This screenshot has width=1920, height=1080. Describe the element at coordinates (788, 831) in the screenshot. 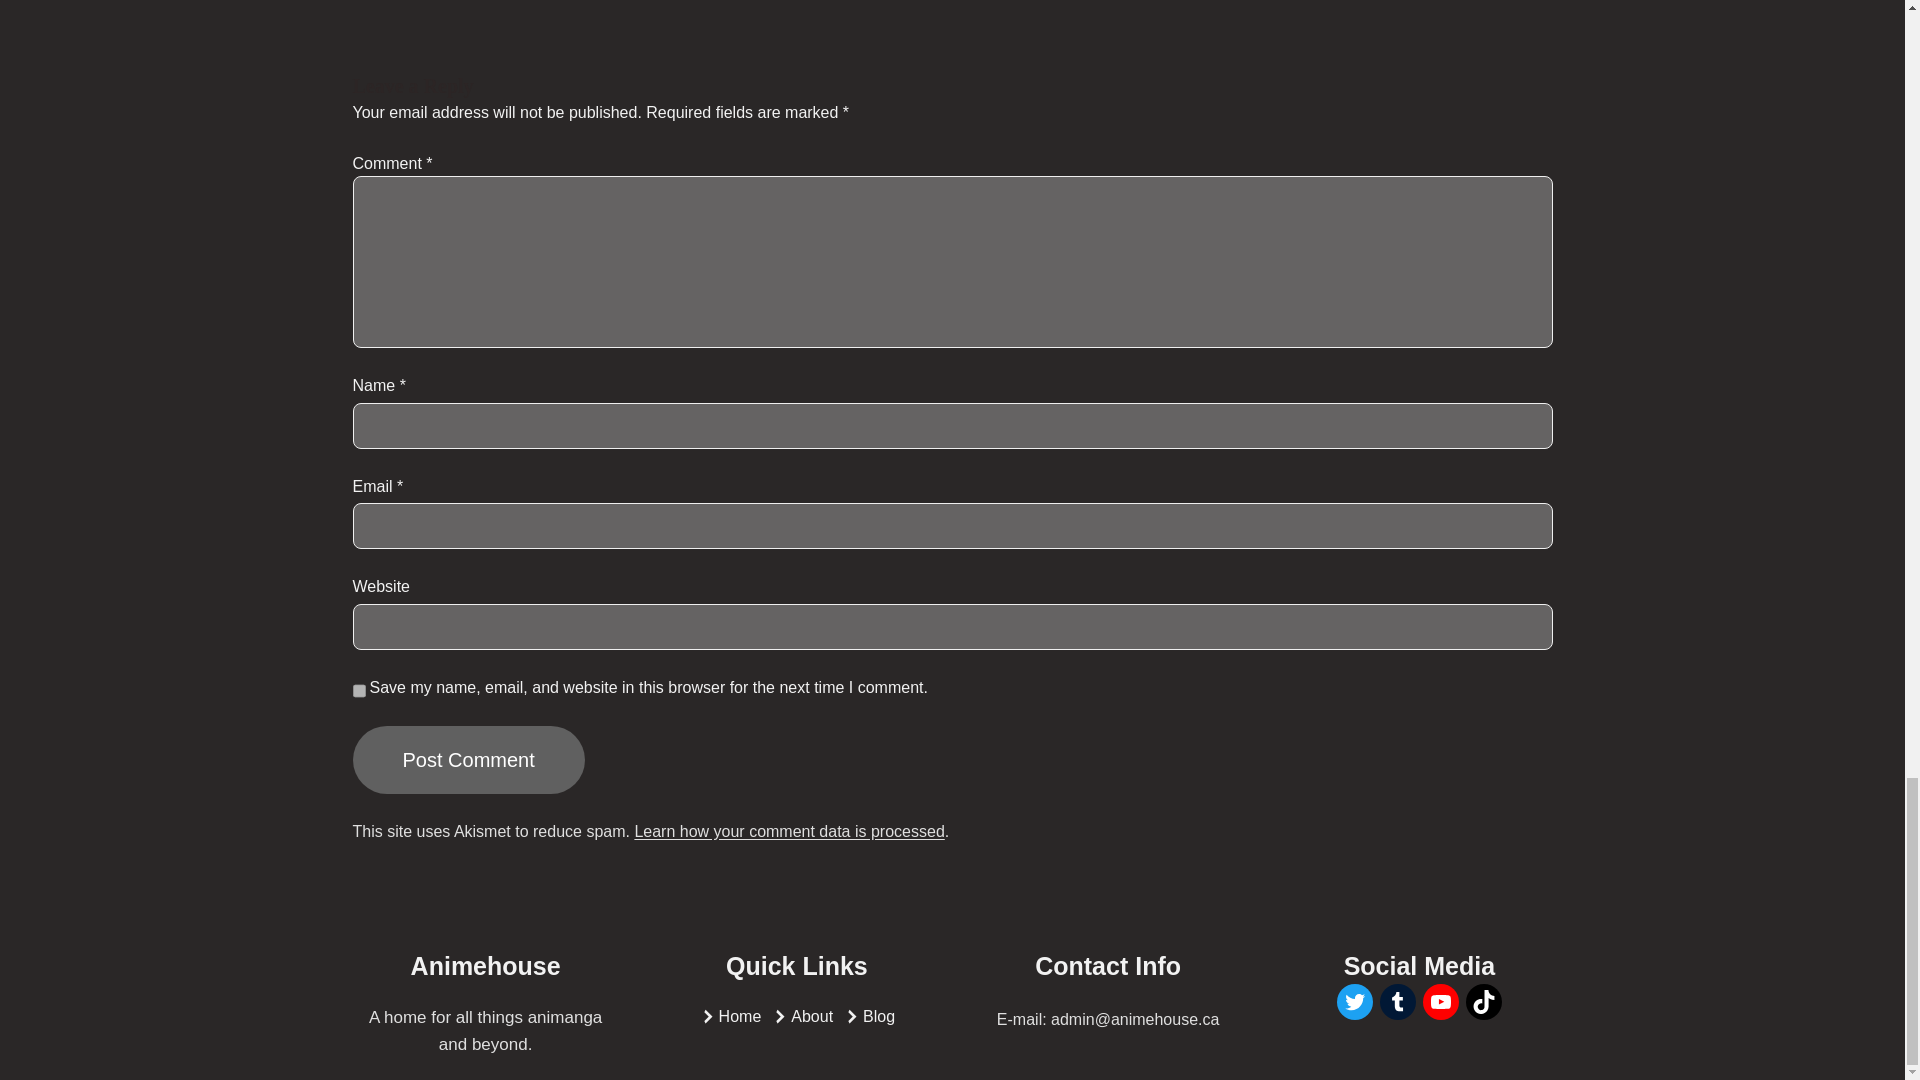

I see `Learn how your comment data is processed` at that location.